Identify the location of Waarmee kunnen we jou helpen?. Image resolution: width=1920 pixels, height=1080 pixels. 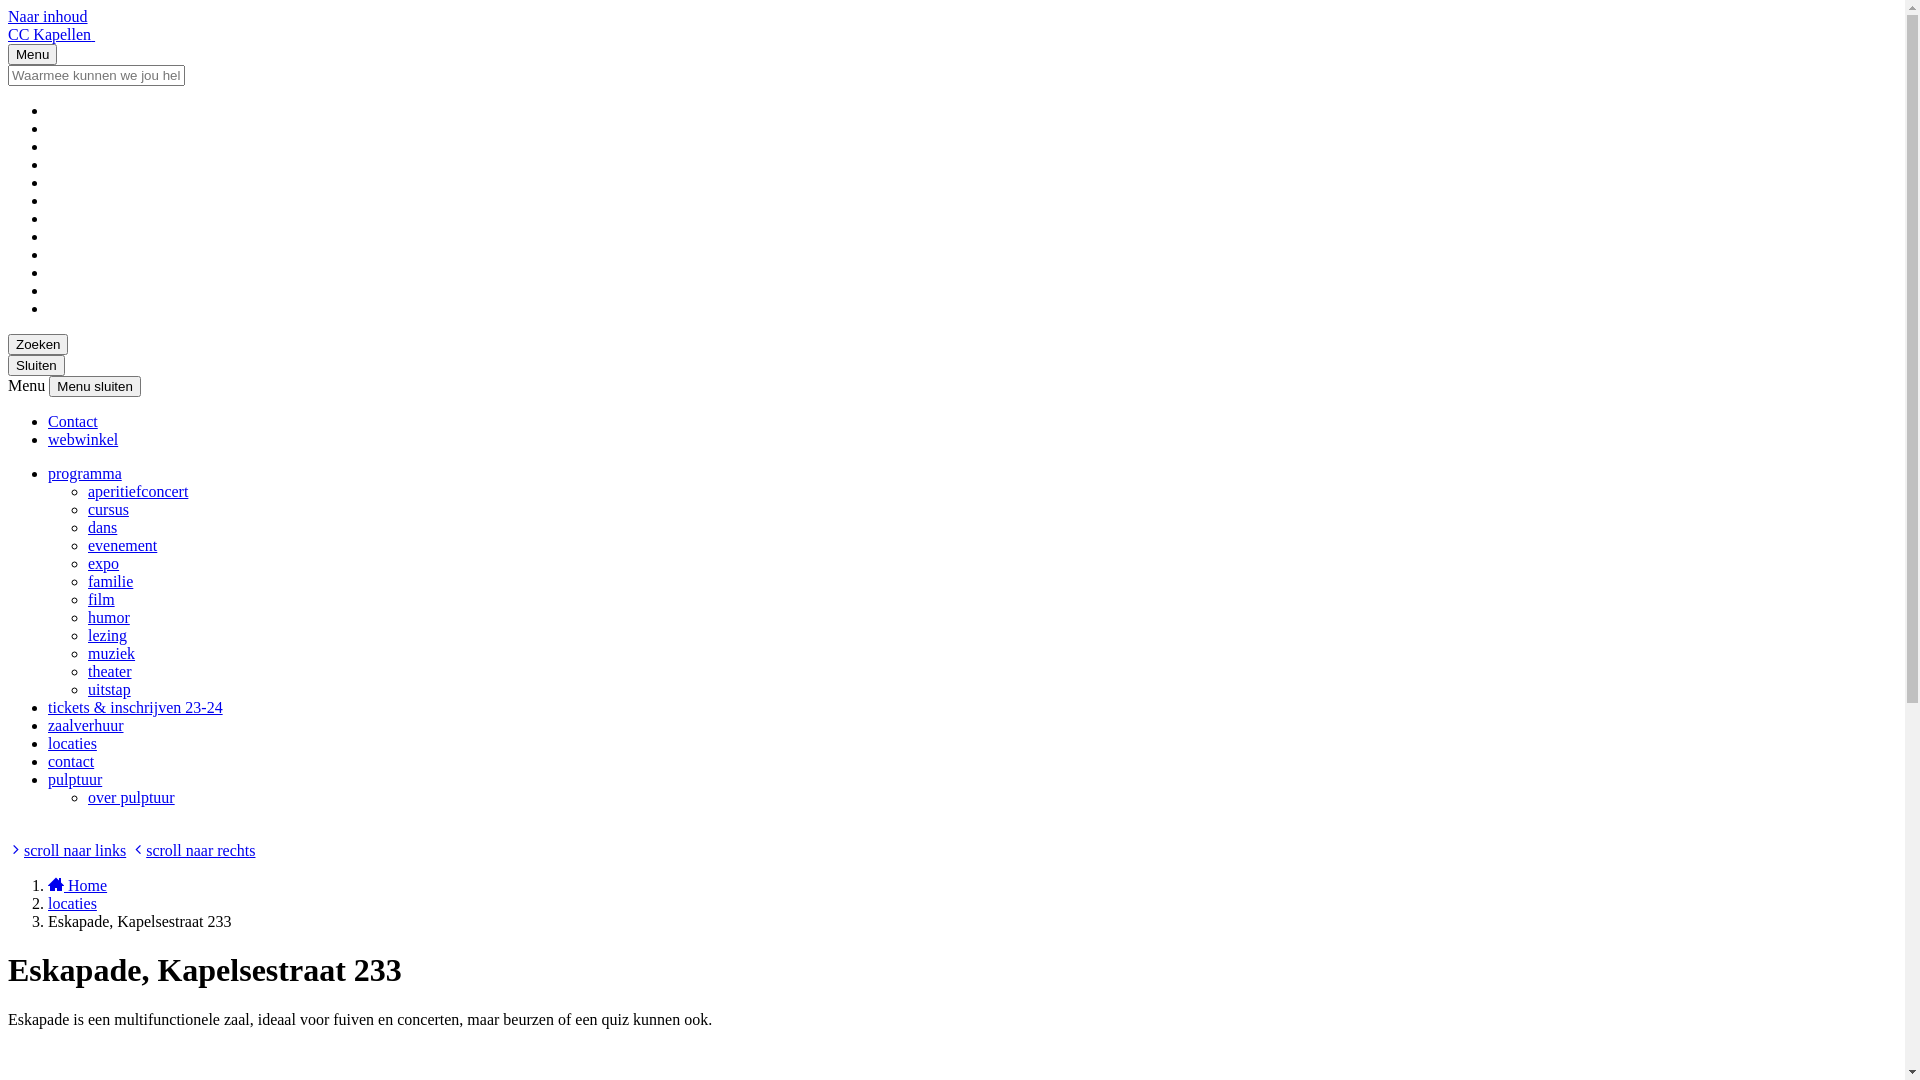
(96, 76).